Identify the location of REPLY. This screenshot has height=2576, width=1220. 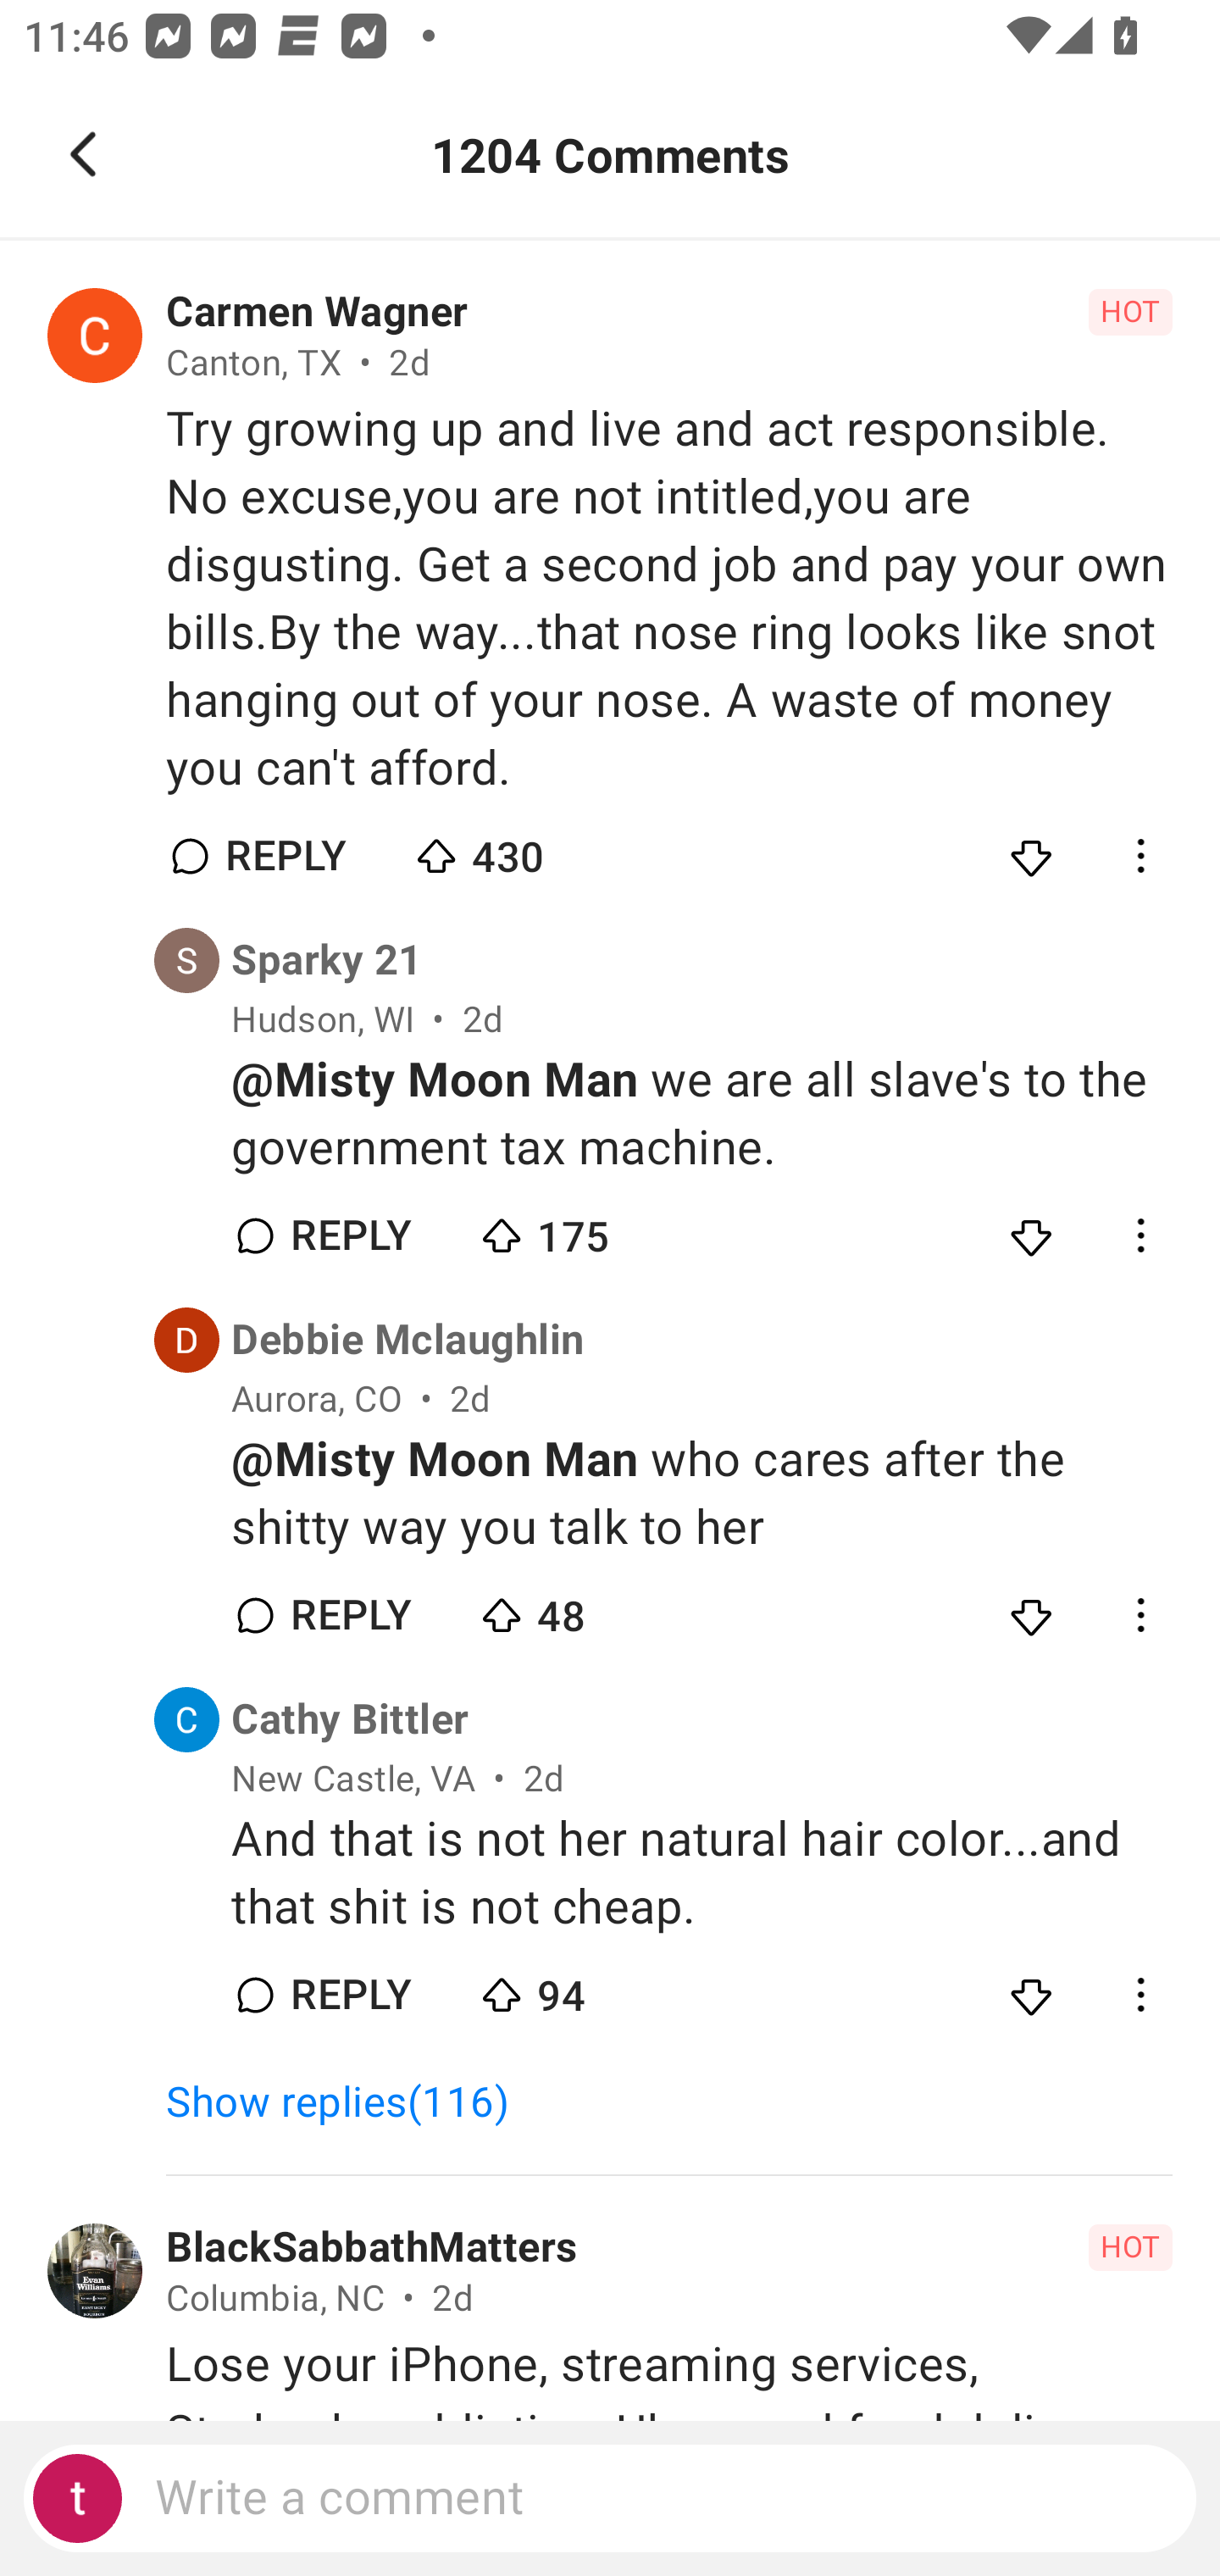
(285, 856).